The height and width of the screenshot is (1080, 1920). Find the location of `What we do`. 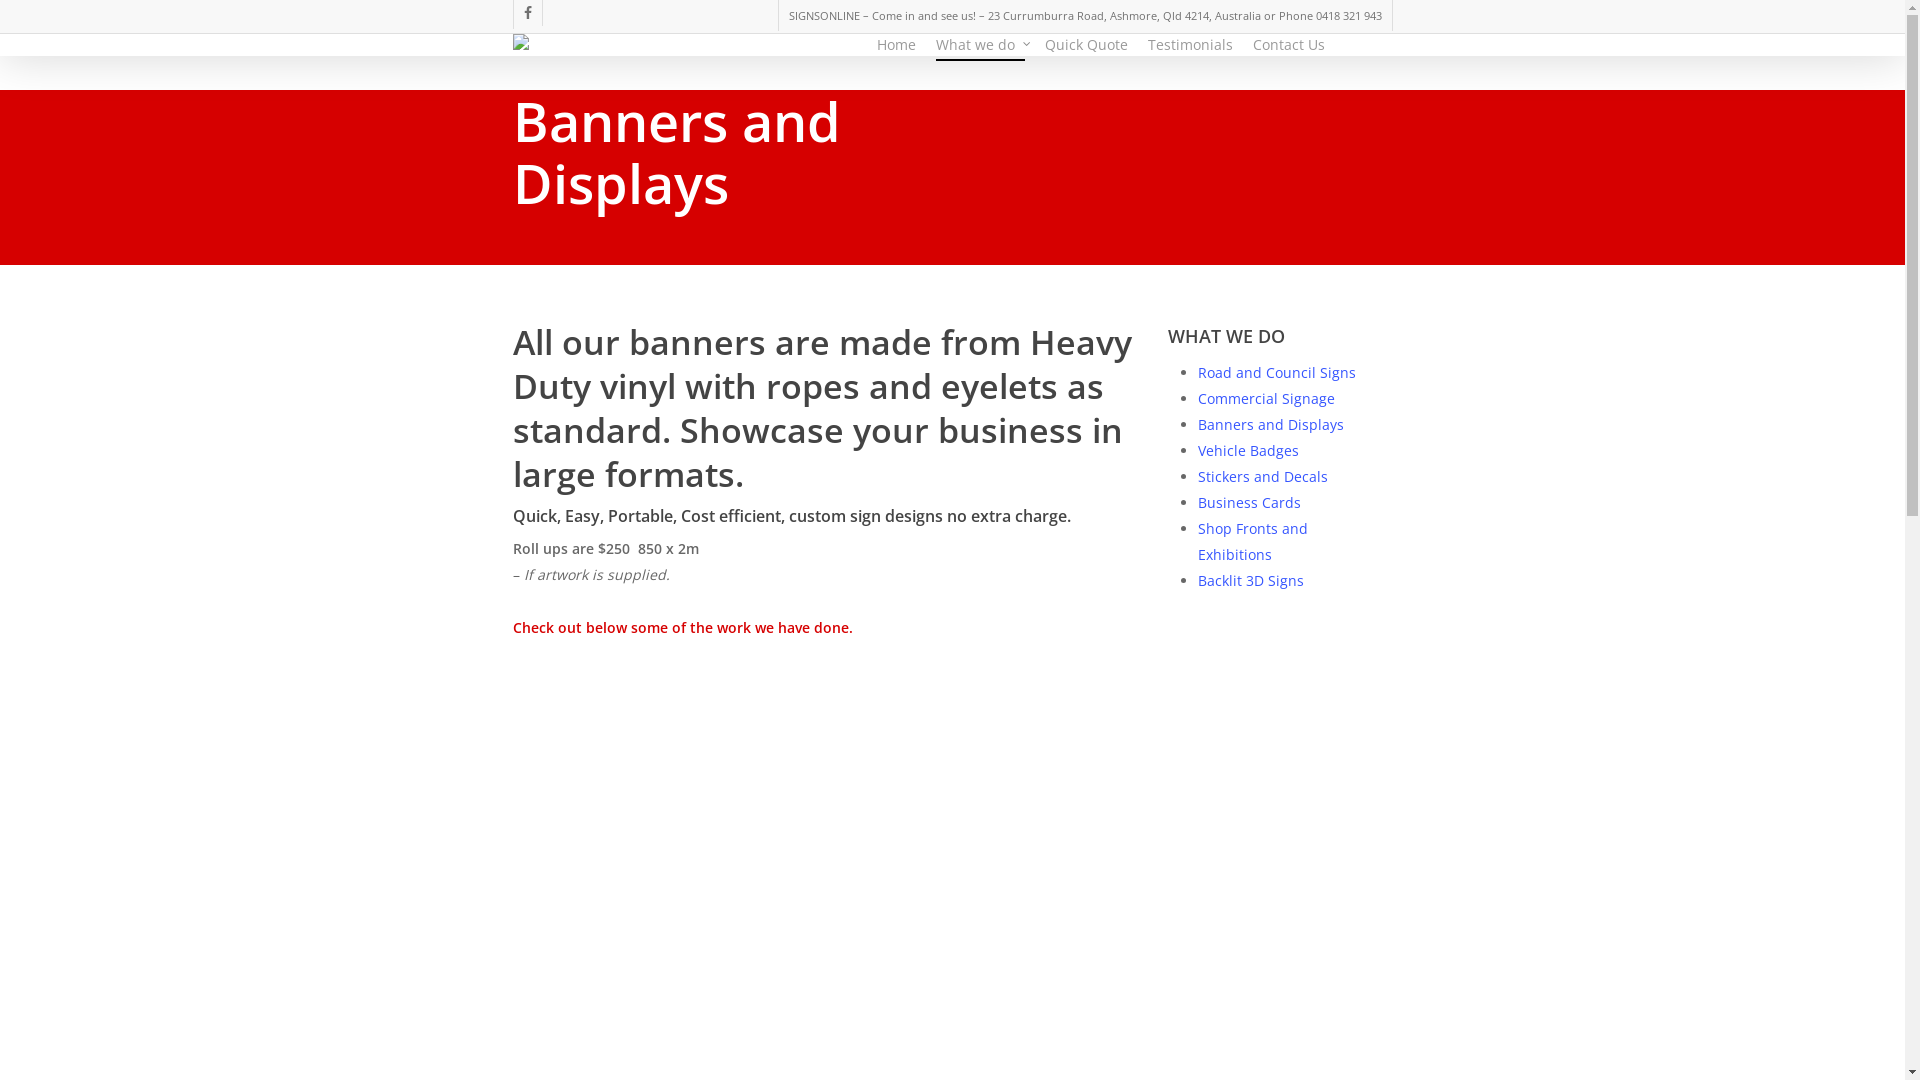

What we do is located at coordinates (980, 45).